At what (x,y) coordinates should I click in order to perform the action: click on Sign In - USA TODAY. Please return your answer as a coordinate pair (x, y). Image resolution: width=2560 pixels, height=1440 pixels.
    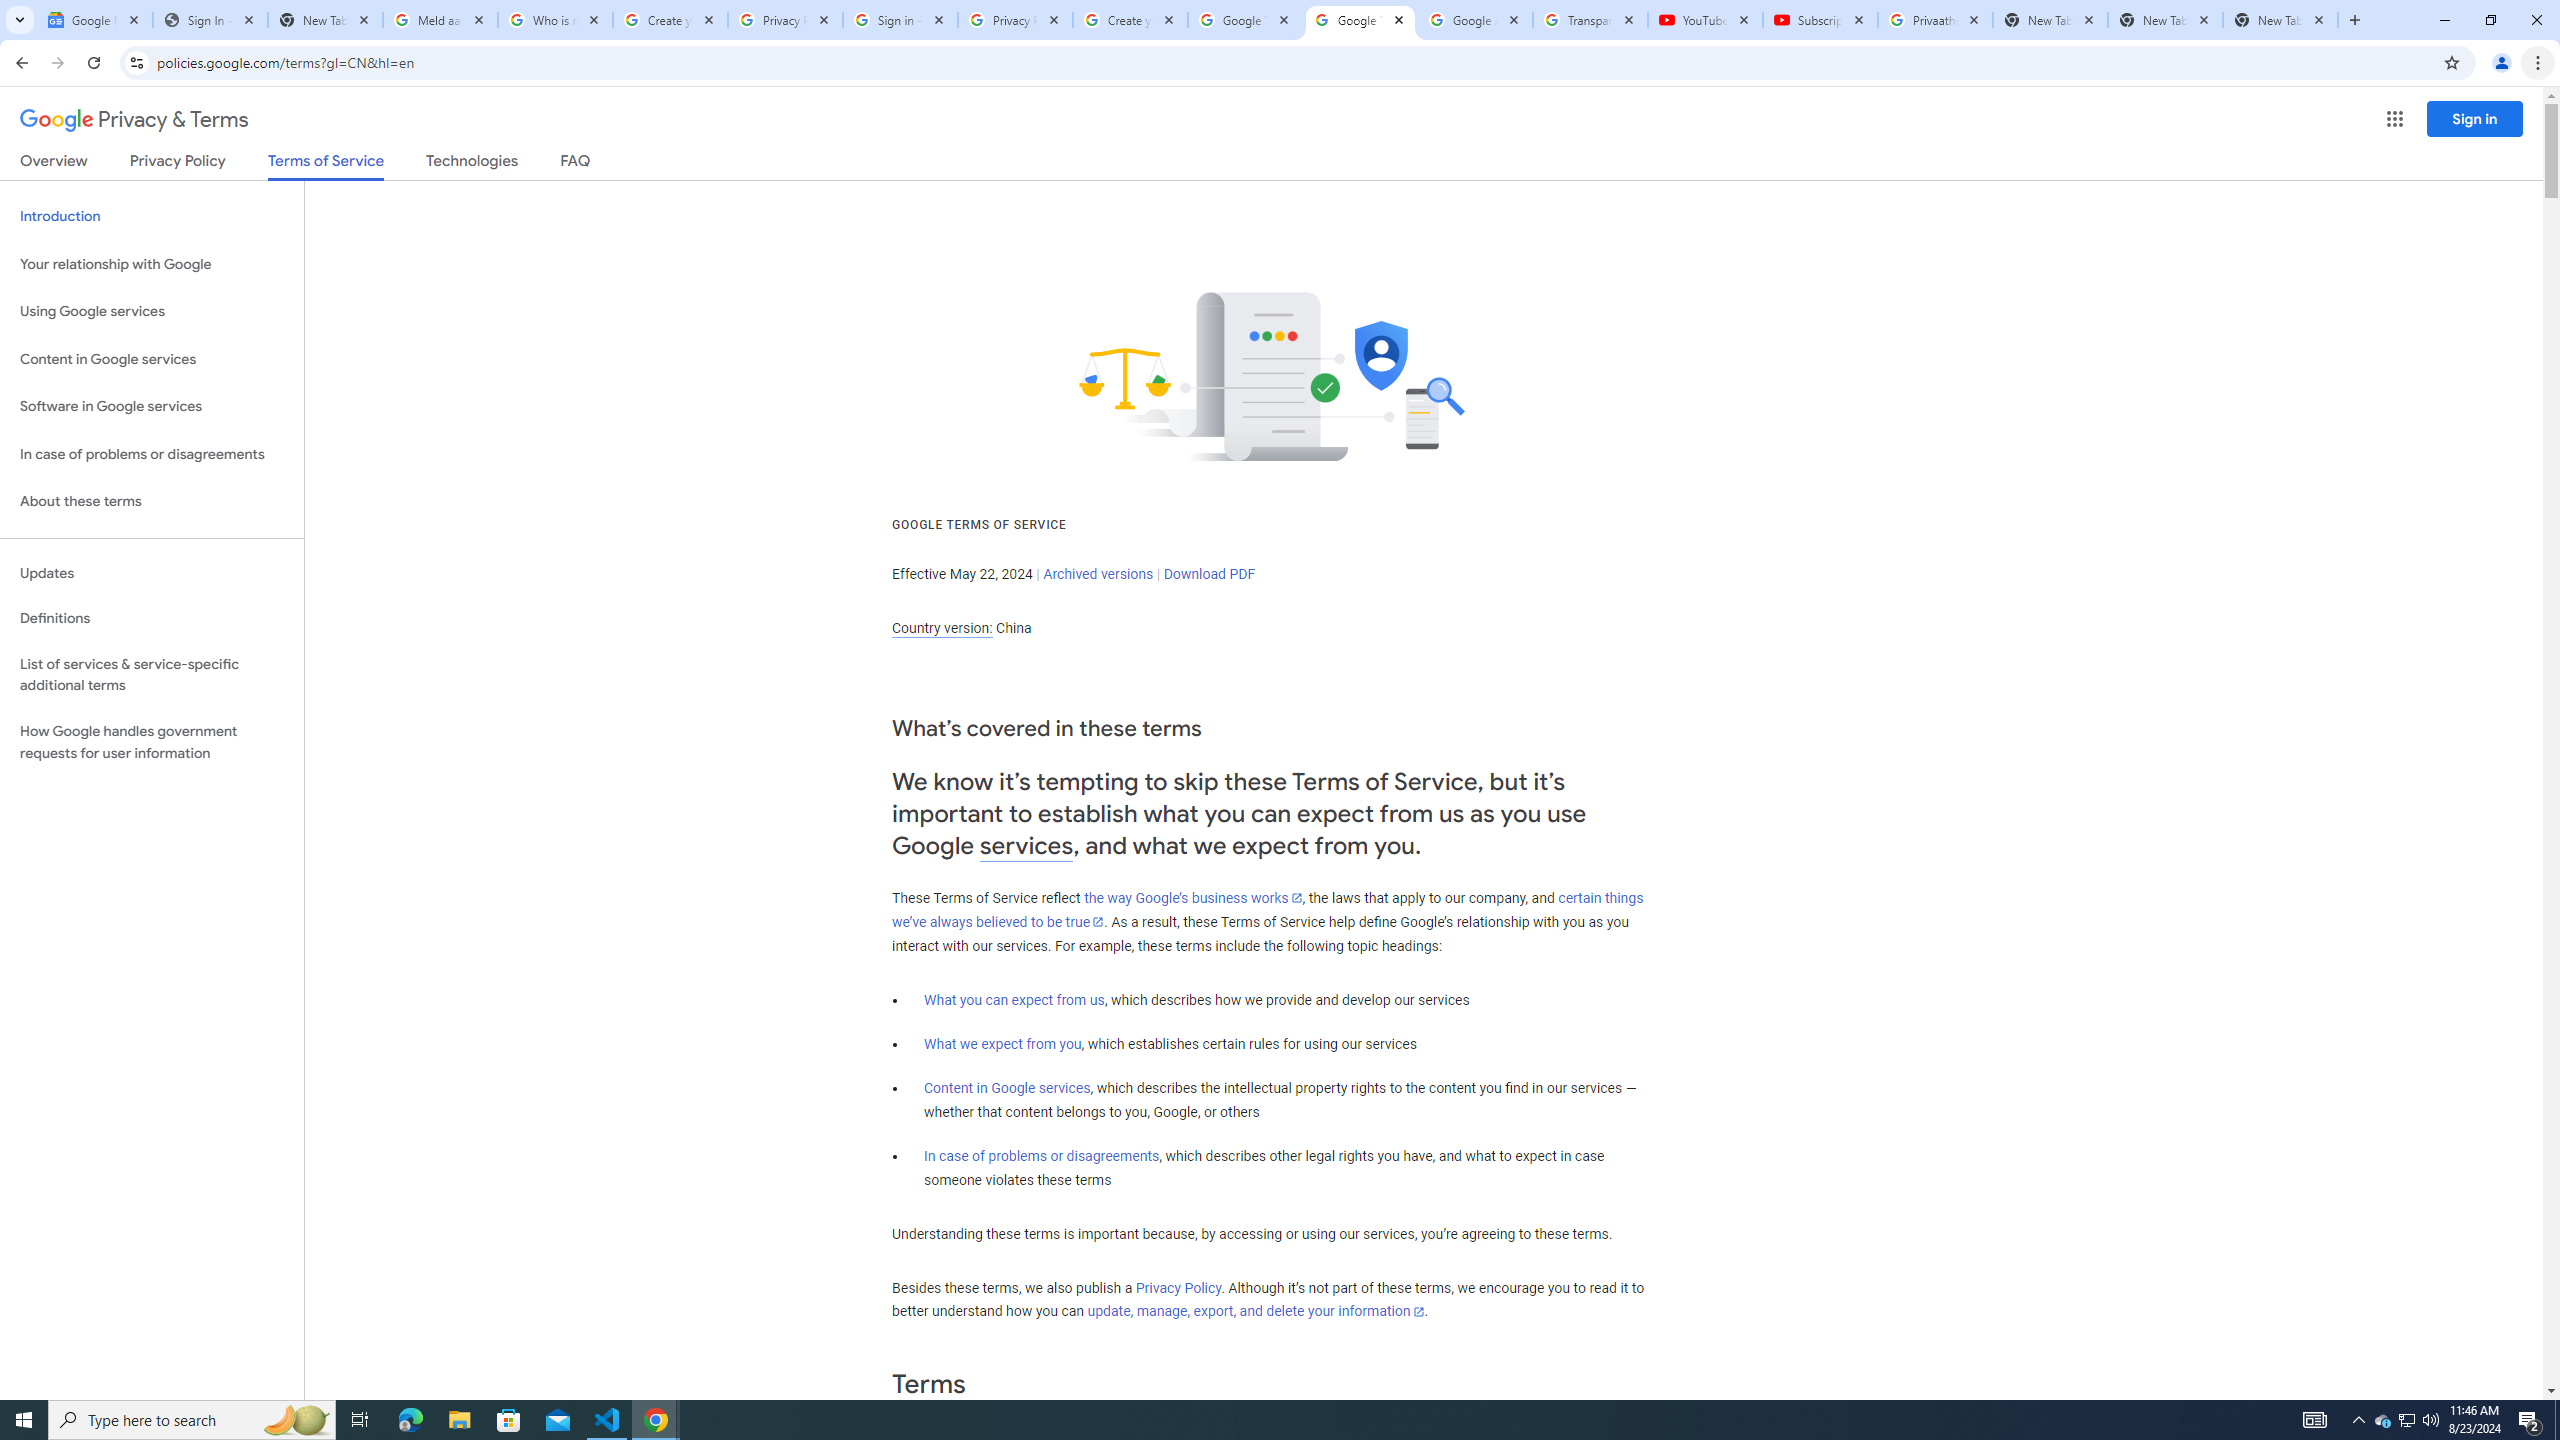
    Looking at the image, I should click on (210, 20).